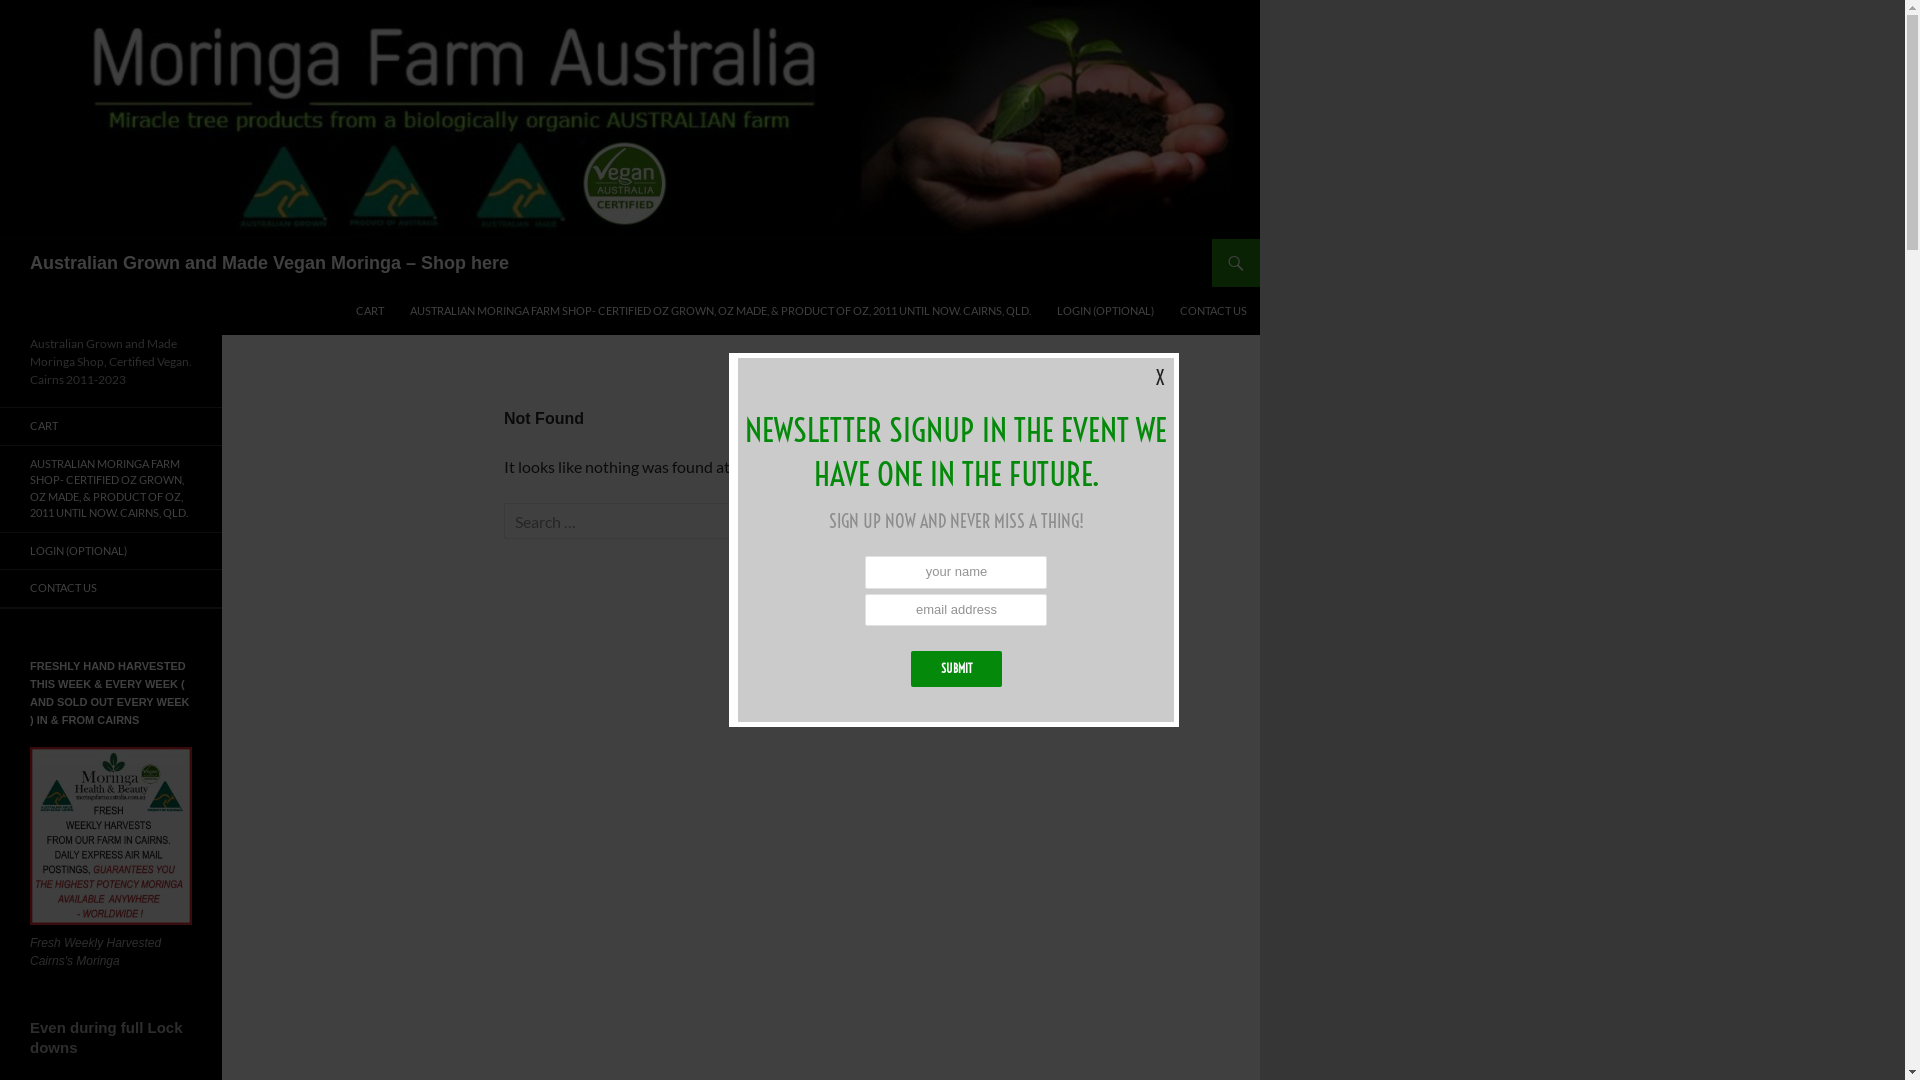 The height and width of the screenshot is (1080, 1920). I want to click on CONTACT US, so click(111, 588).